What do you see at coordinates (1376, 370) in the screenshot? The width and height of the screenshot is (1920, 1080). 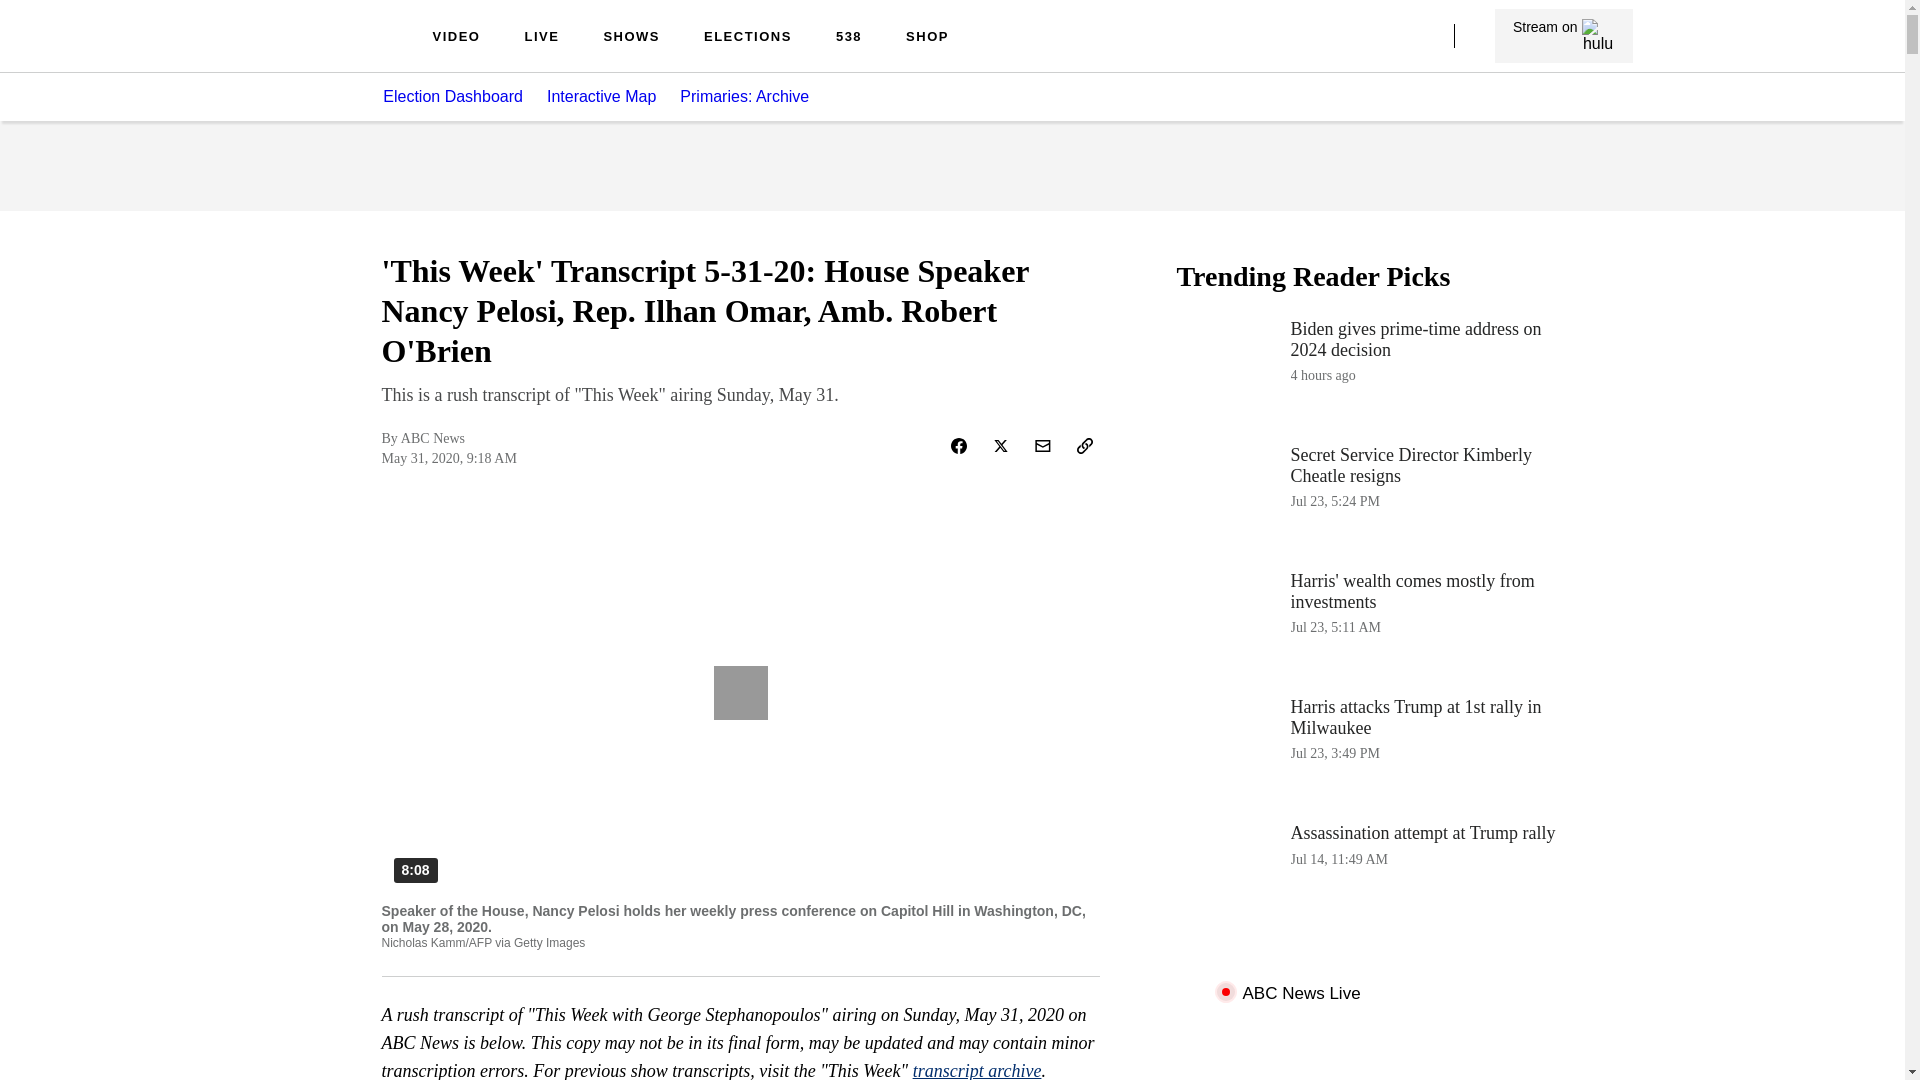 I see `SHOWS` at bounding box center [1376, 370].